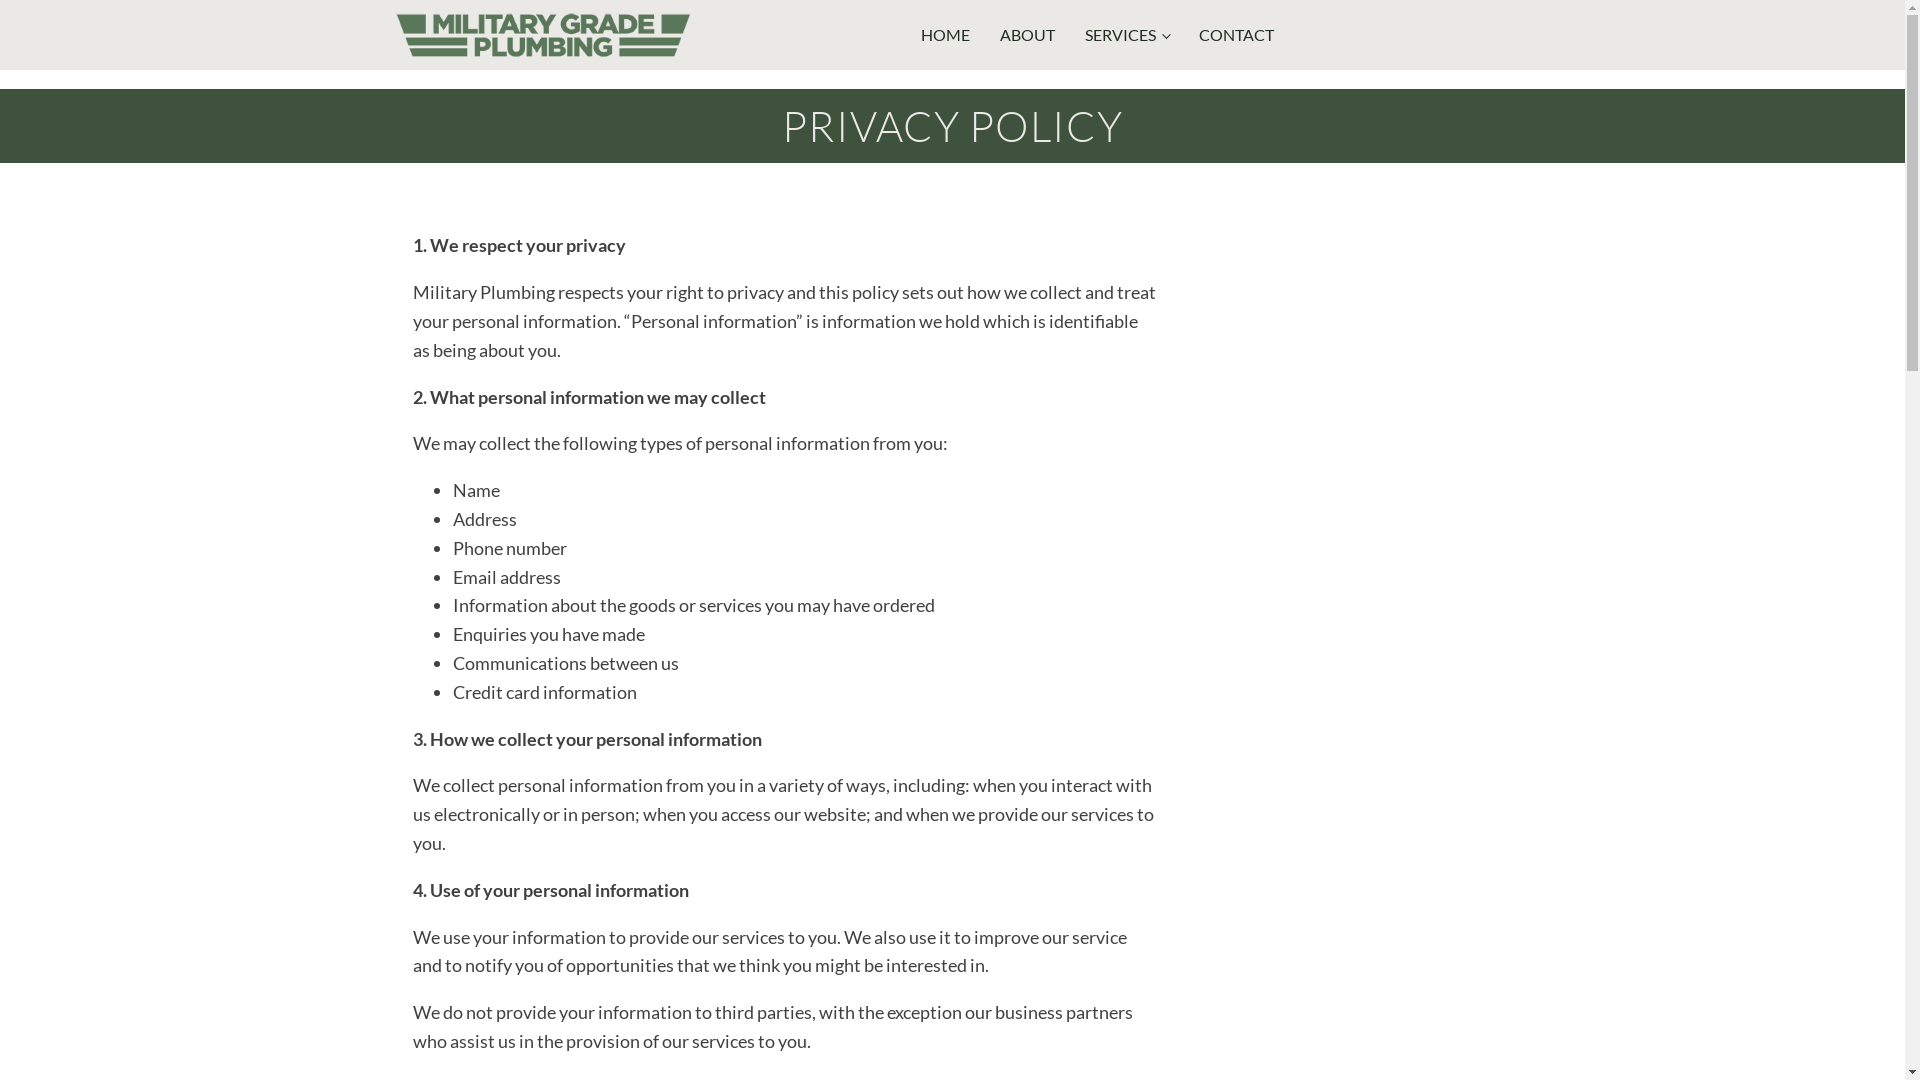  Describe the element at coordinates (1132, 35) in the screenshot. I see `SERVICES` at that location.